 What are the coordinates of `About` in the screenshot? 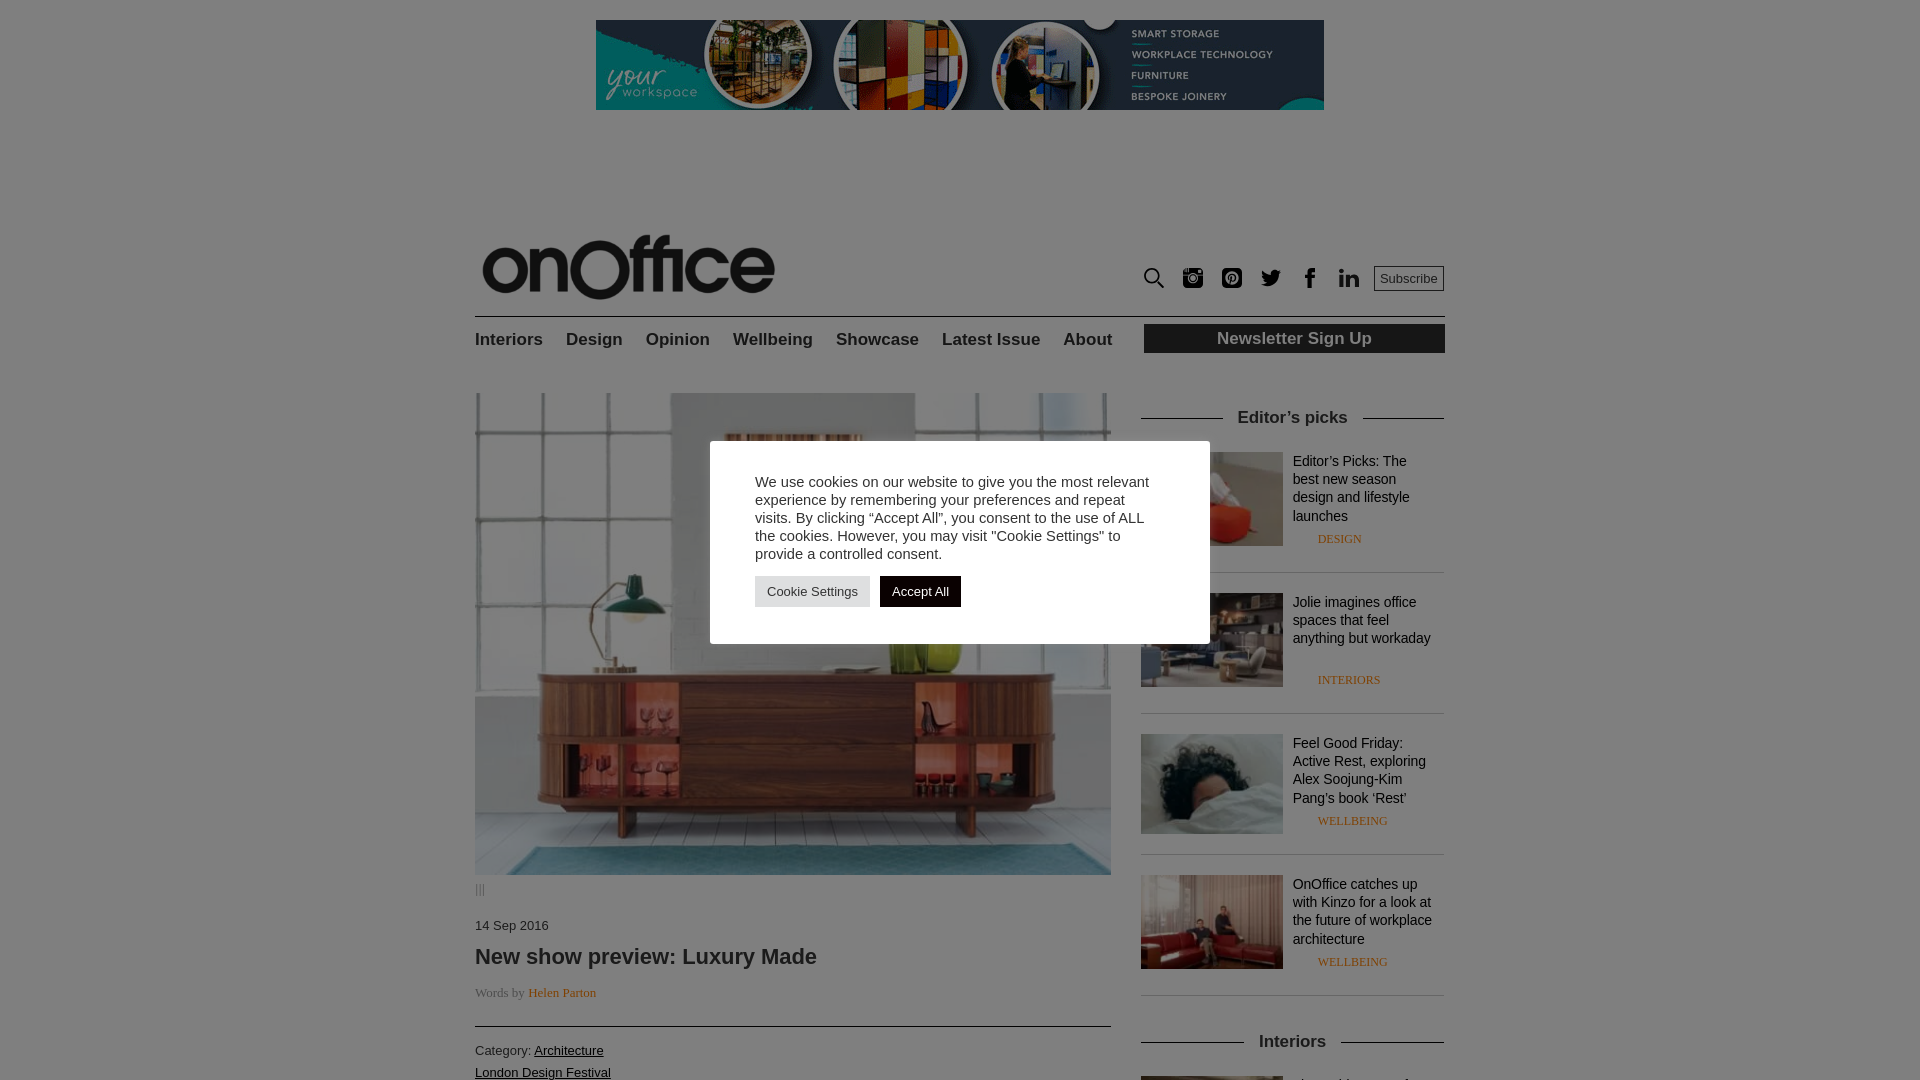 It's located at (1102, 345).